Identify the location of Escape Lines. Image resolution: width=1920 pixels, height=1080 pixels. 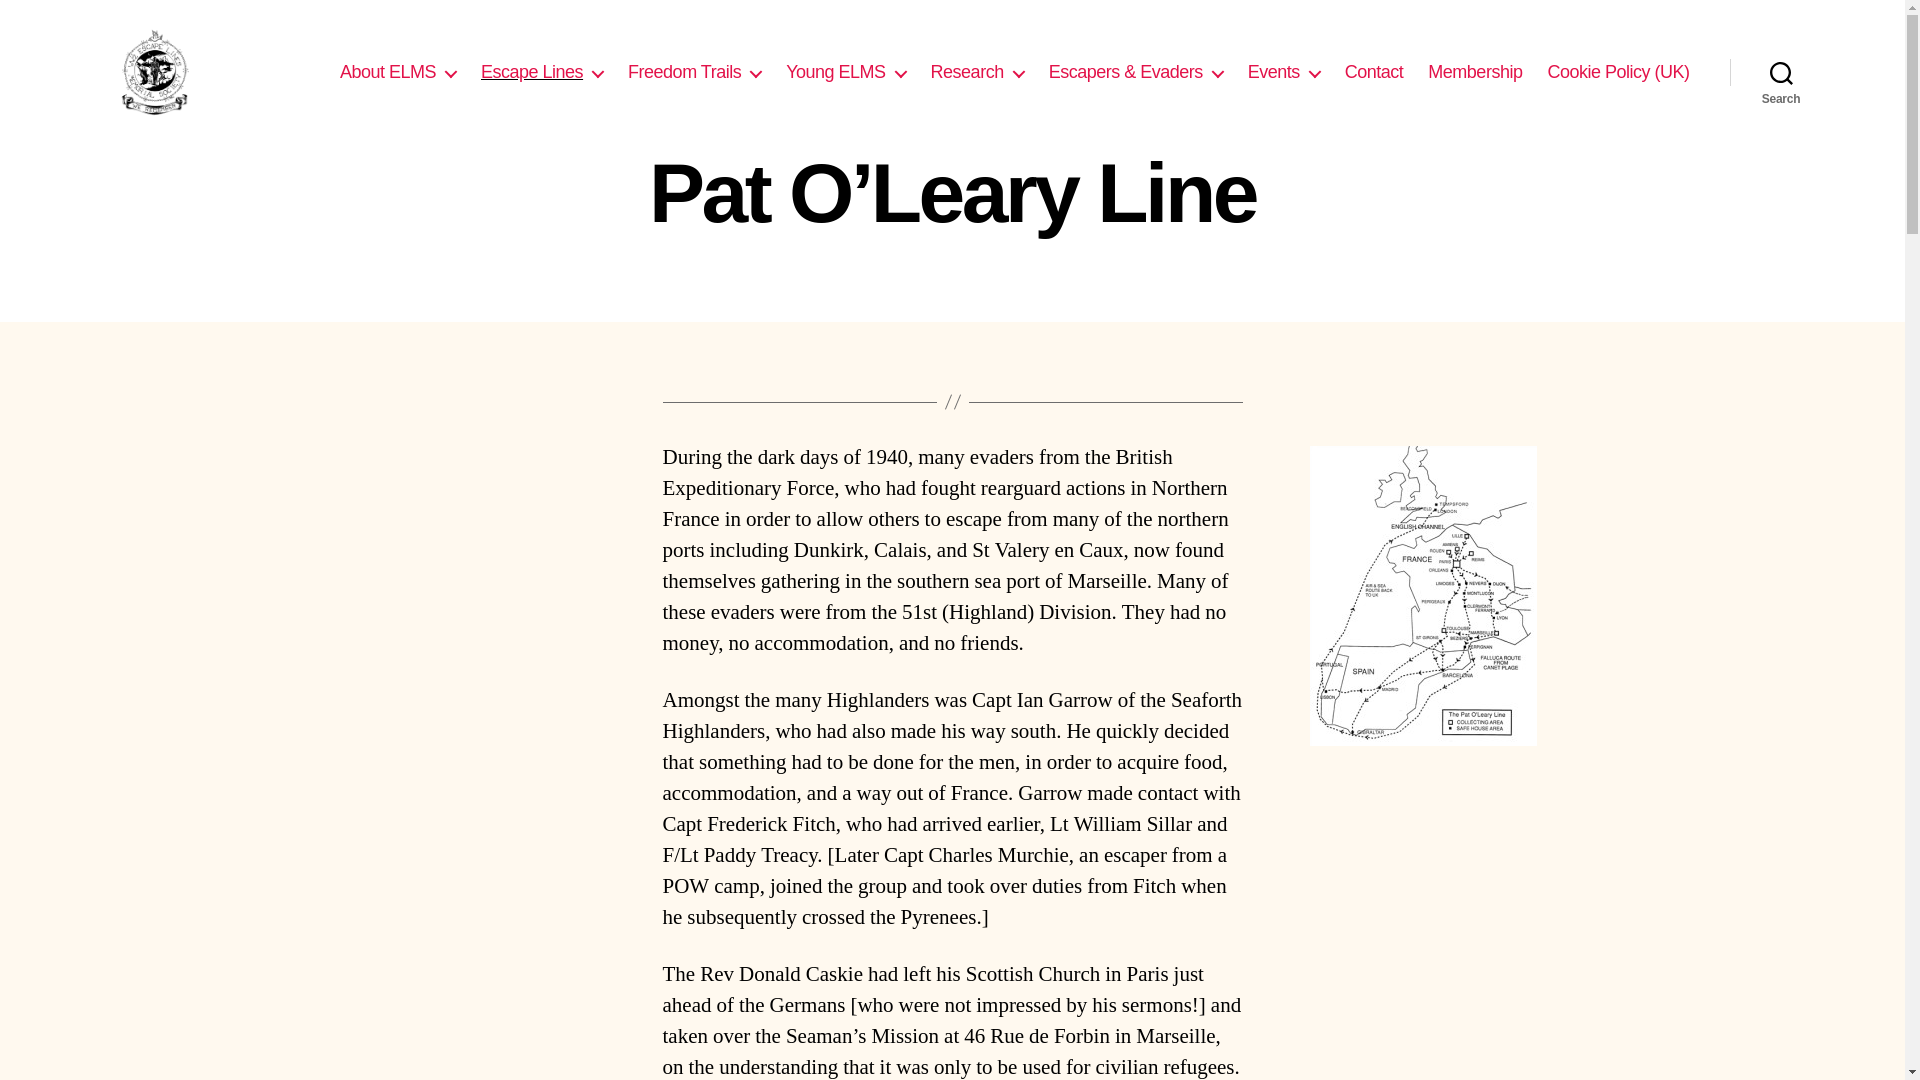
(542, 72).